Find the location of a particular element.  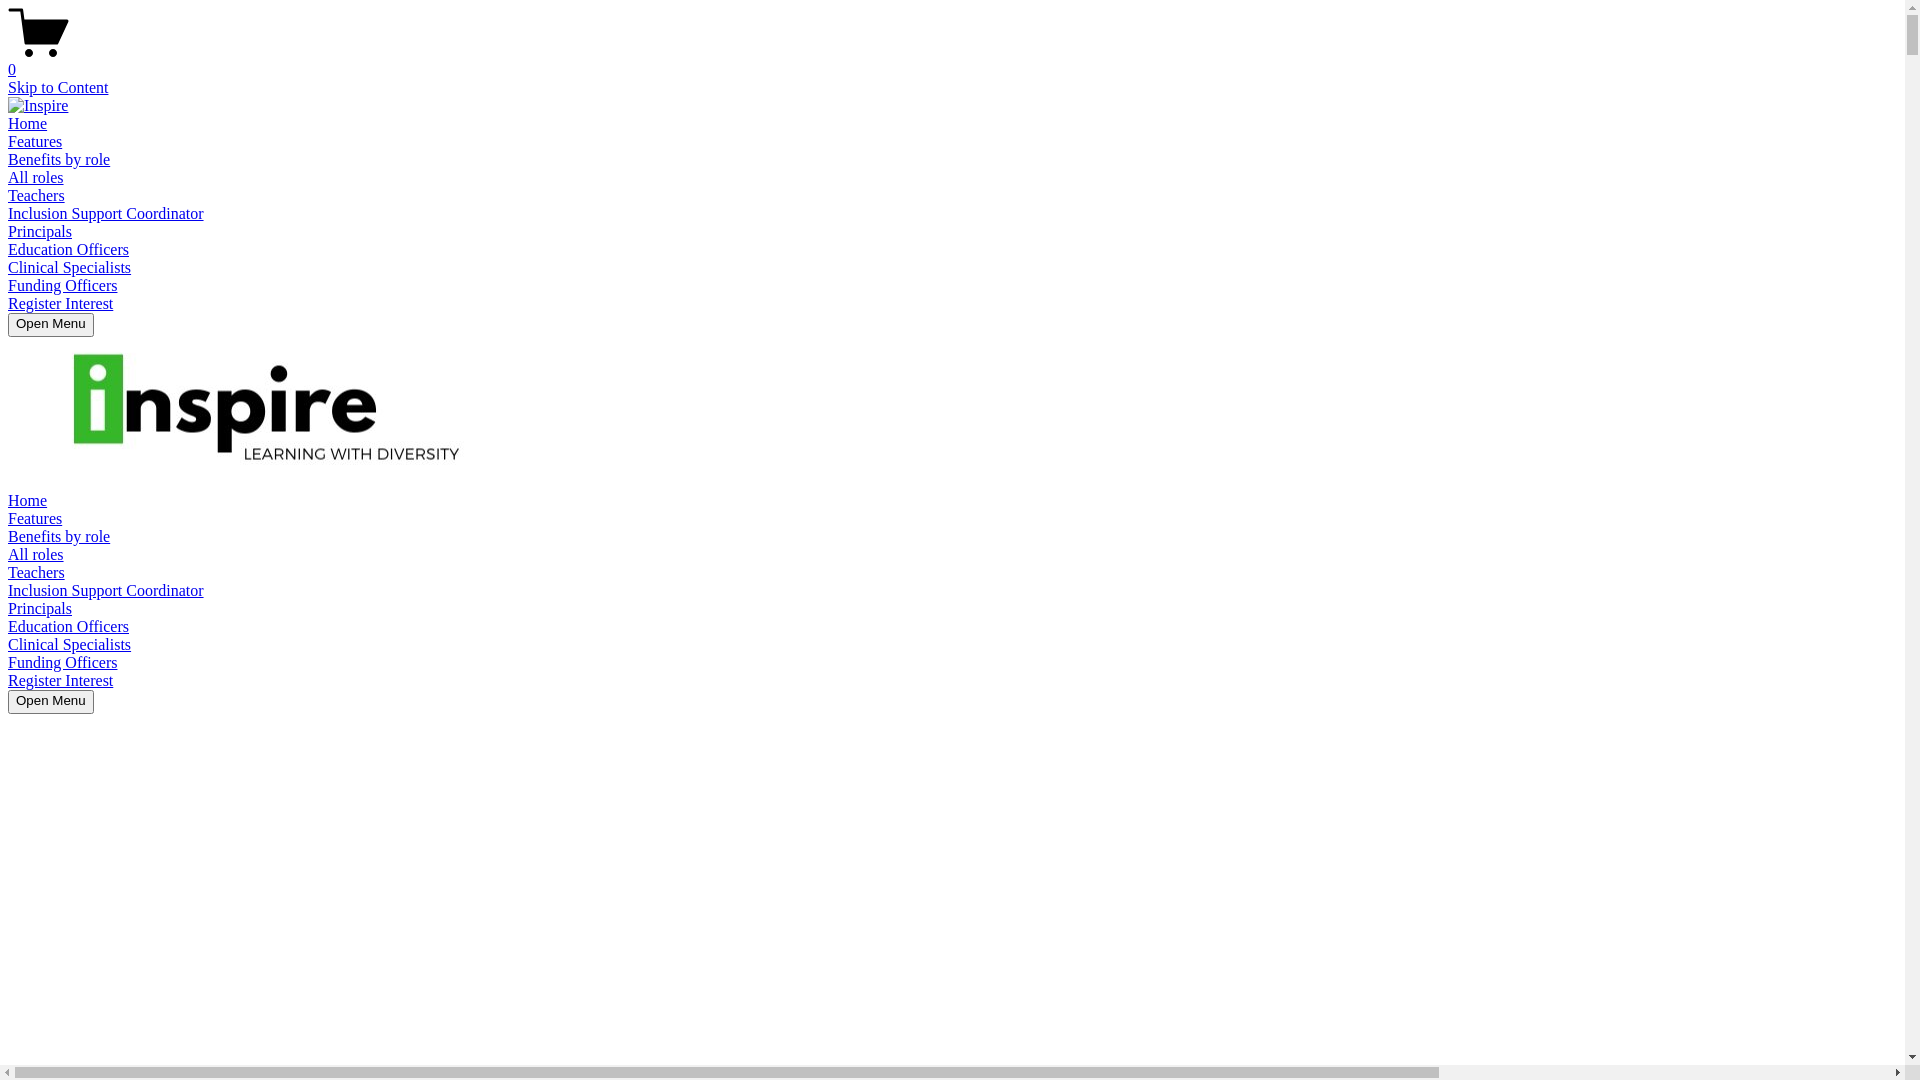

Features is located at coordinates (35, 142).